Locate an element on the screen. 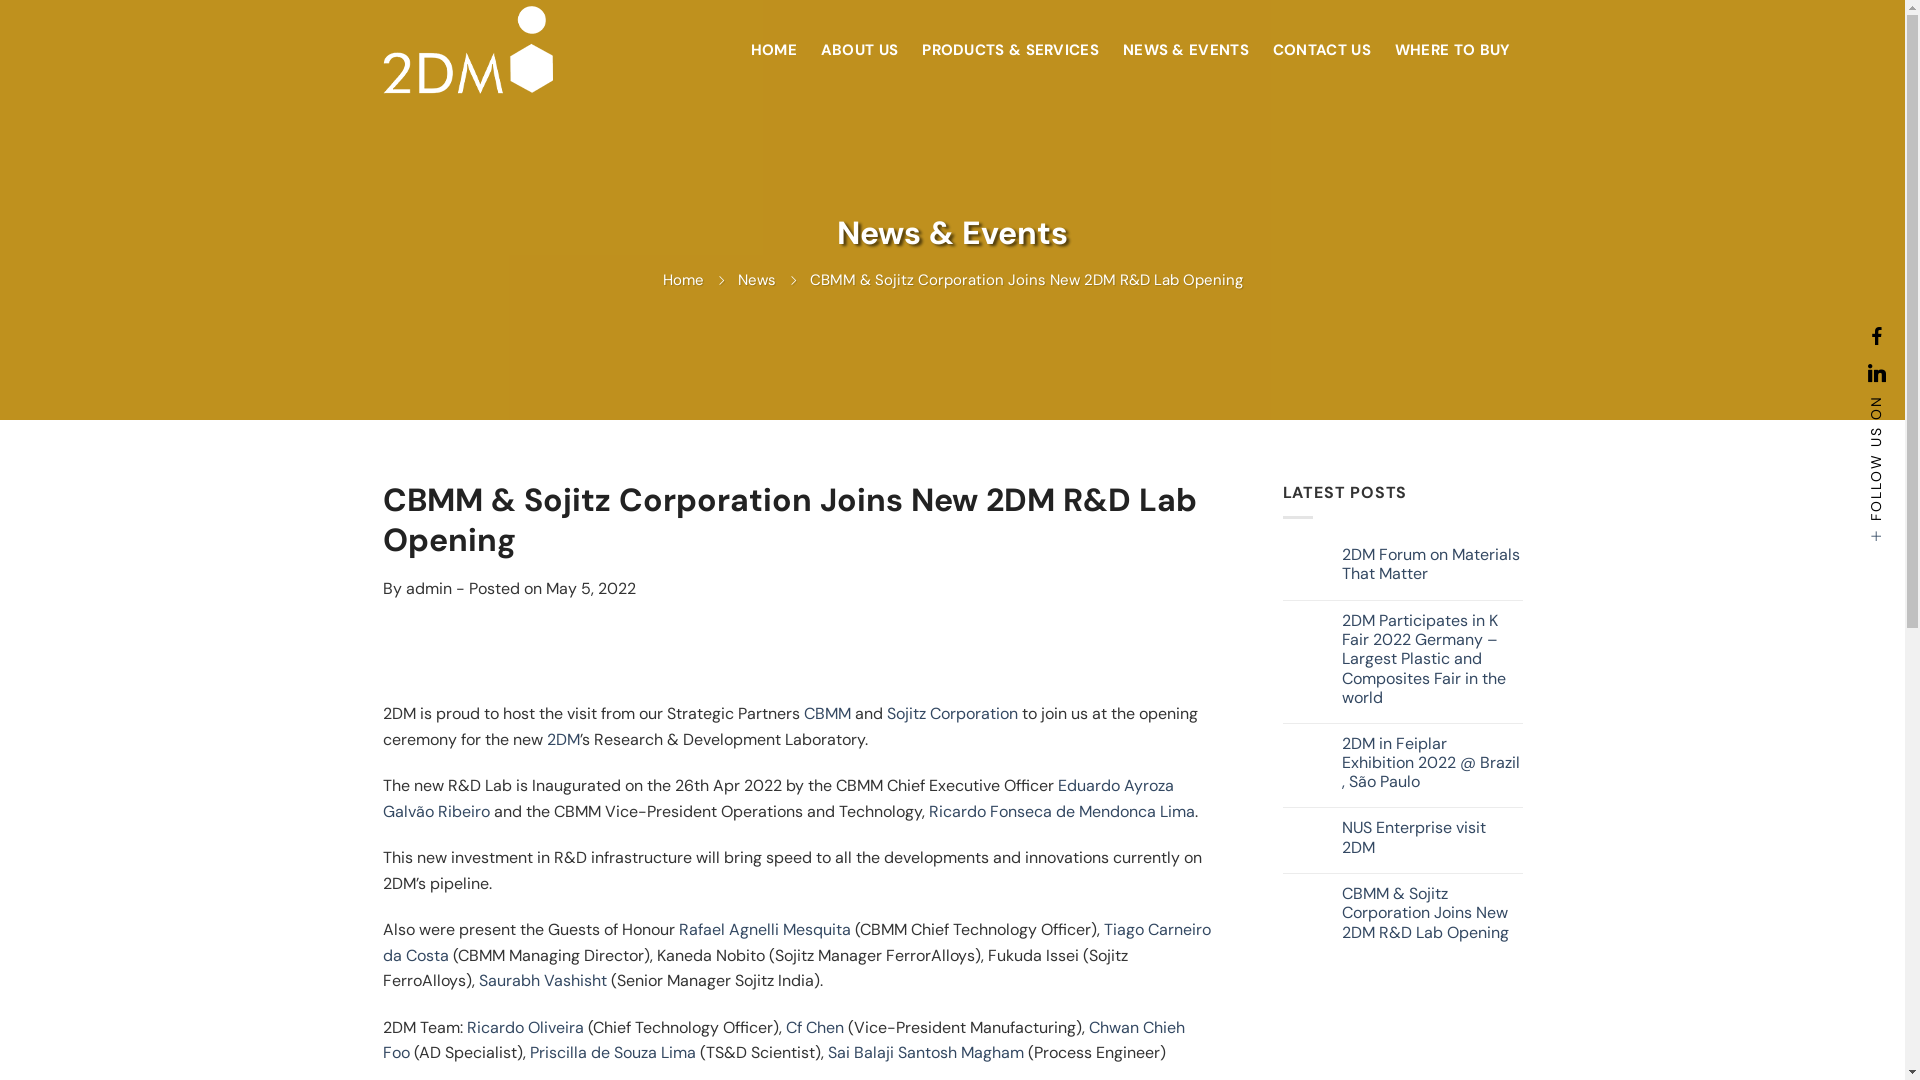 This screenshot has height=1080, width=1920. CBMM & Sojitz Corporation Joins New 2DM R&D Lab Opening is located at coordinates (1432, 913).